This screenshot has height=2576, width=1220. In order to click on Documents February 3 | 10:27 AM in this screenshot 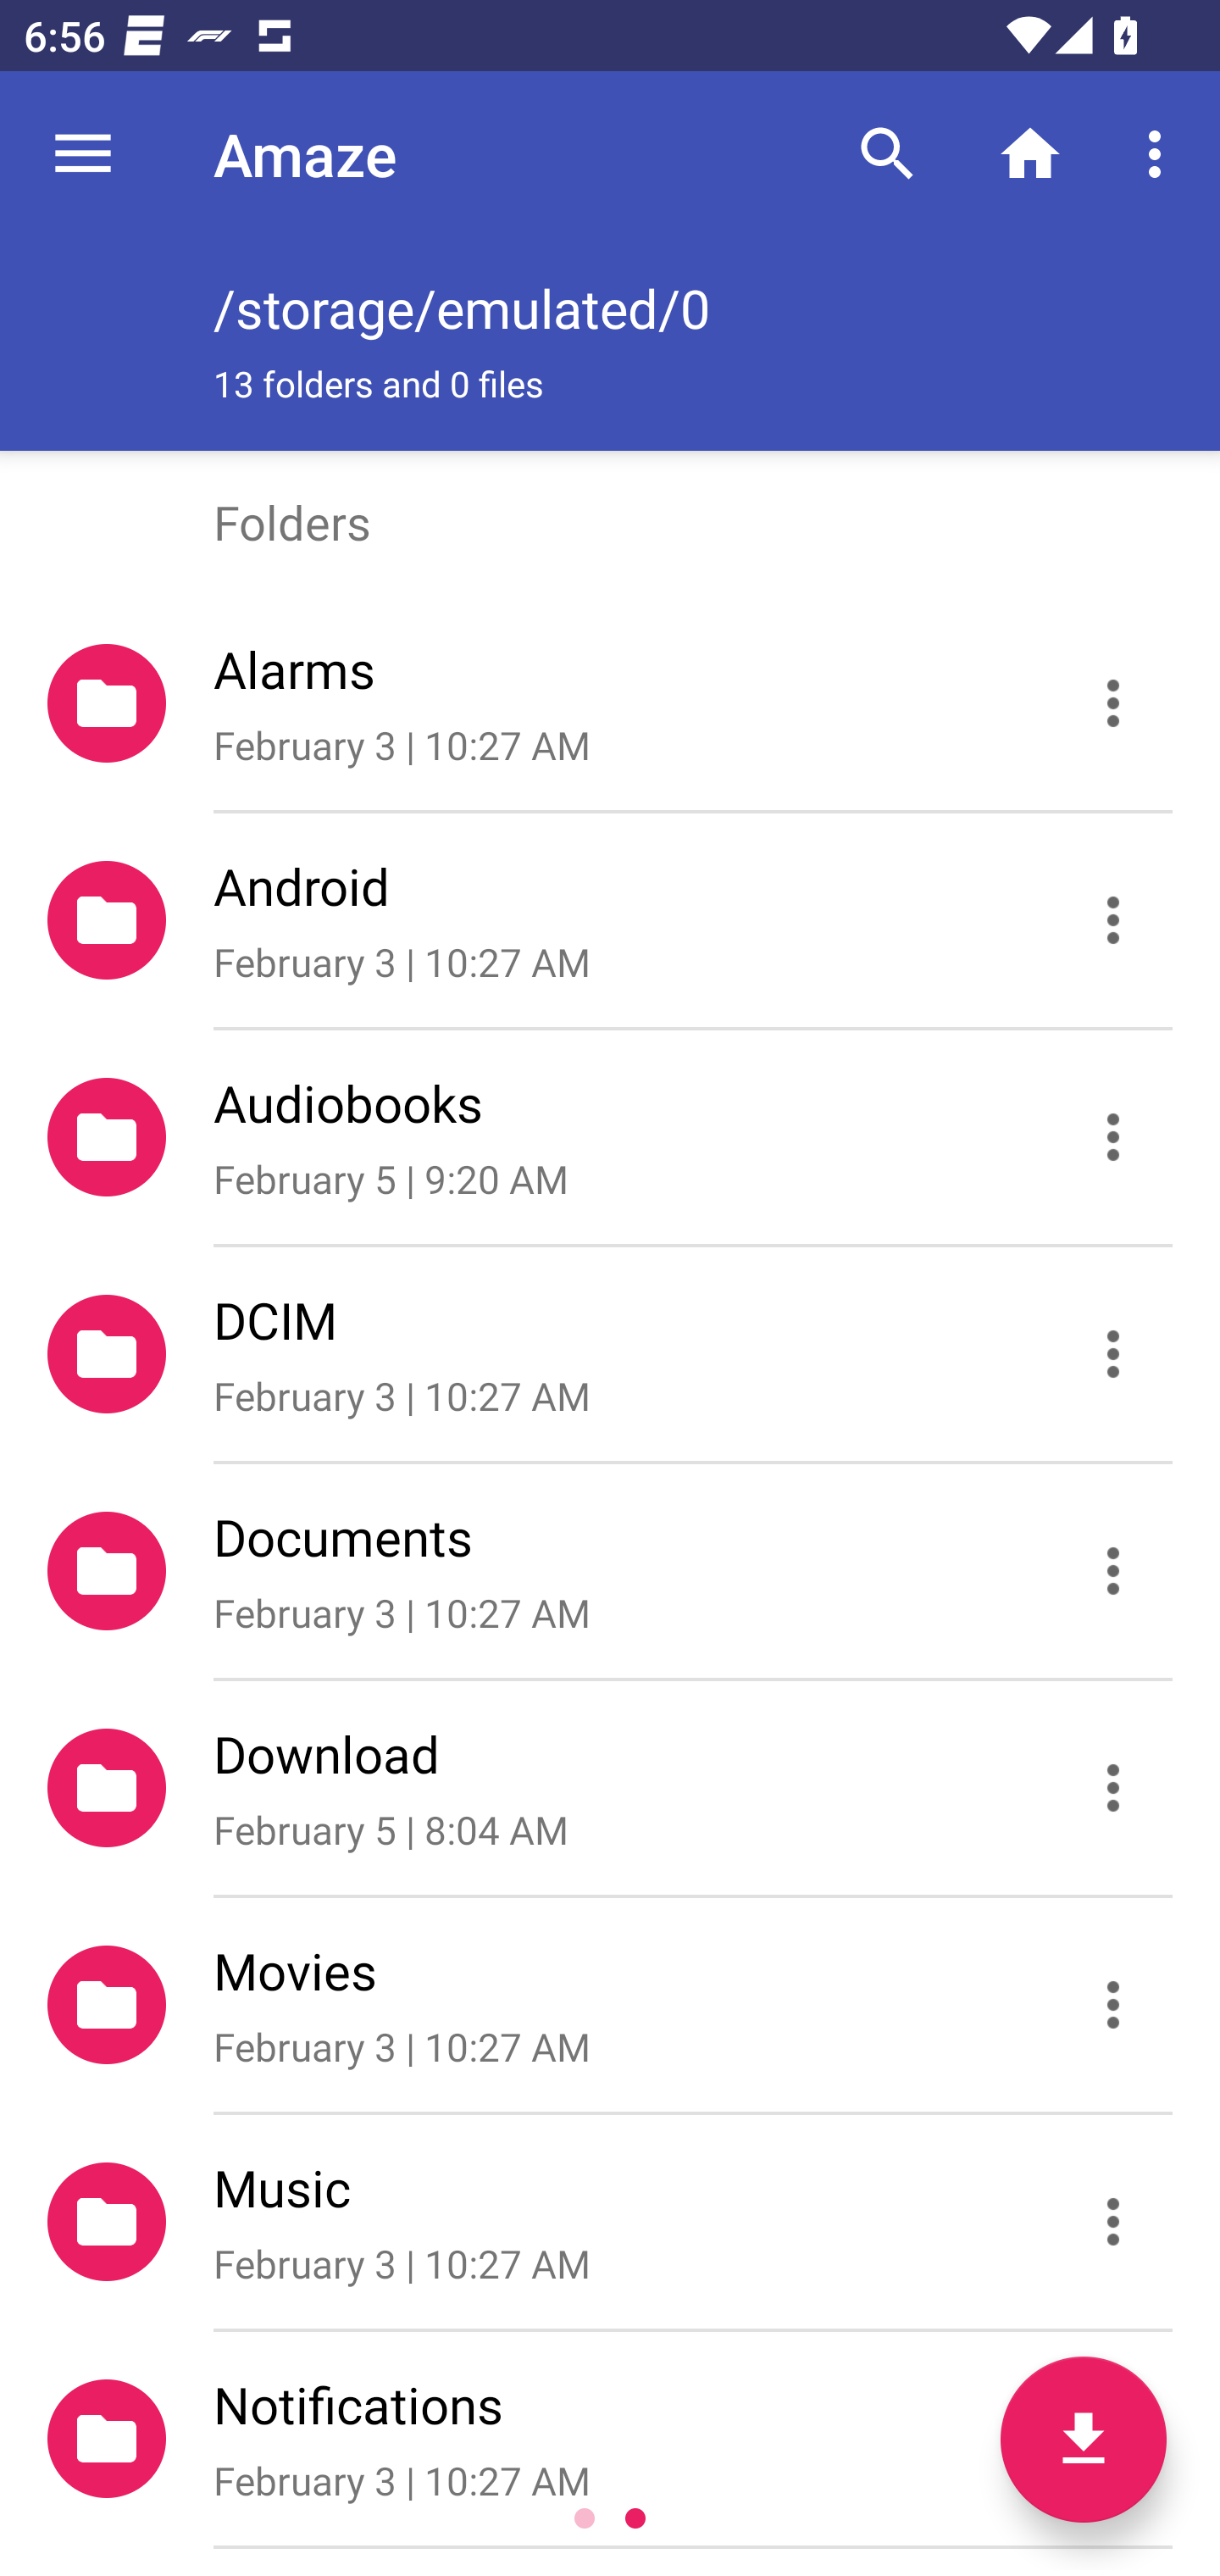, I will do `click(610, 1569)`.